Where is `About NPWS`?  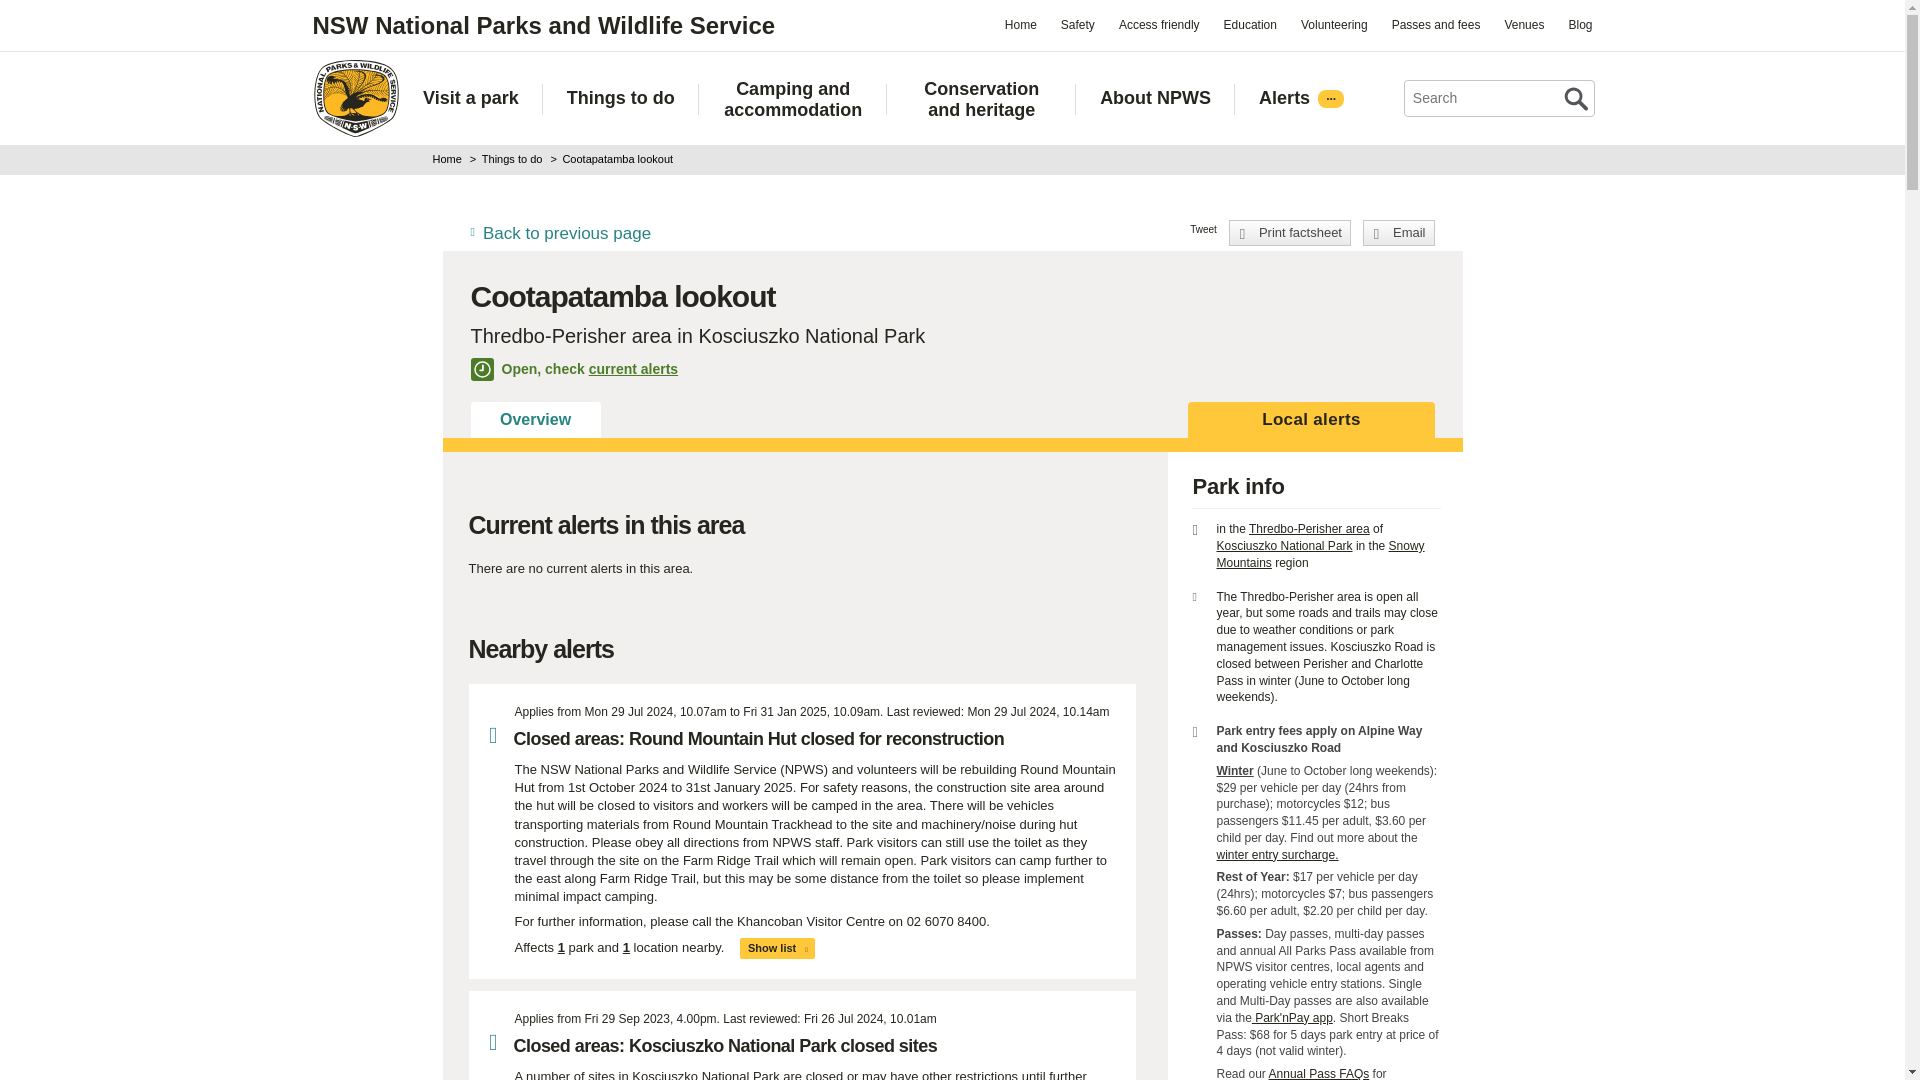 About NPWS is located at coordinates (1156, 98).